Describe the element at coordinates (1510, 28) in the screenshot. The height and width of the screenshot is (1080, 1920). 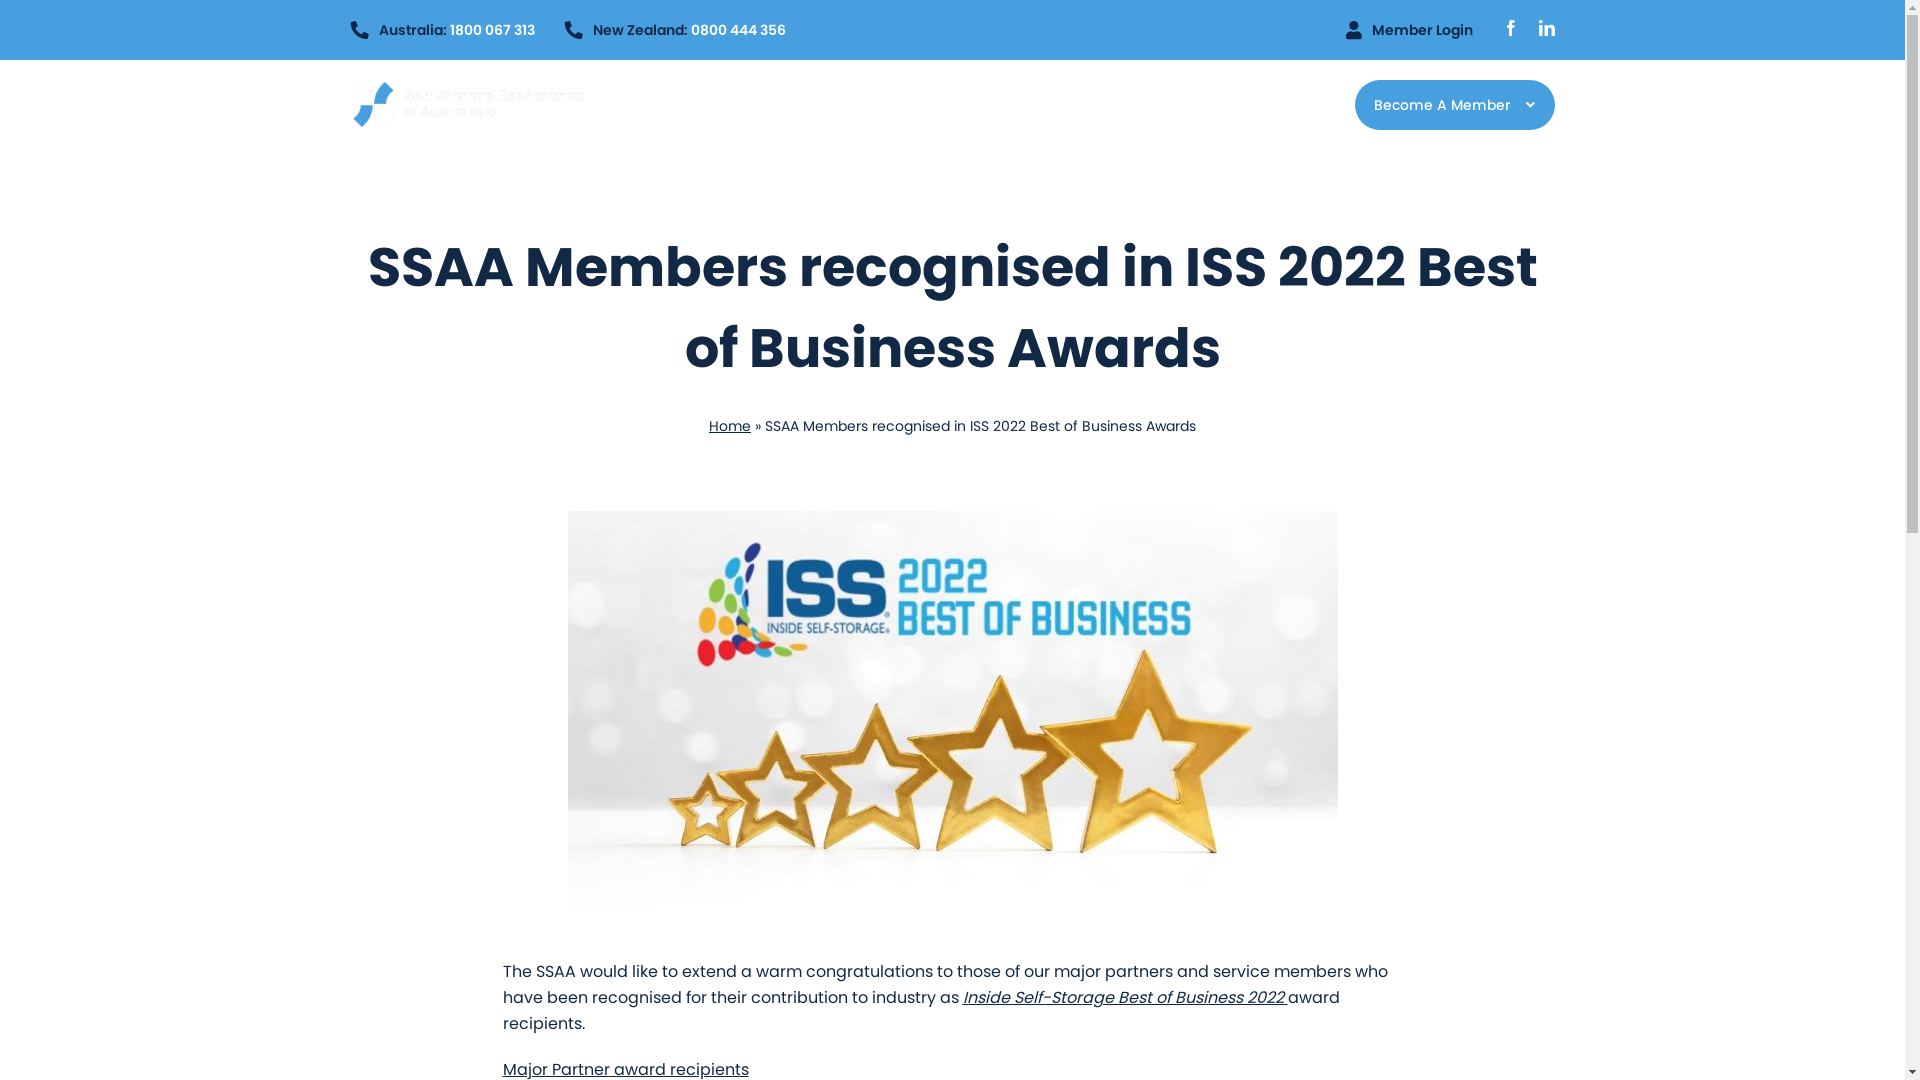
I see `Facebook` at that location.